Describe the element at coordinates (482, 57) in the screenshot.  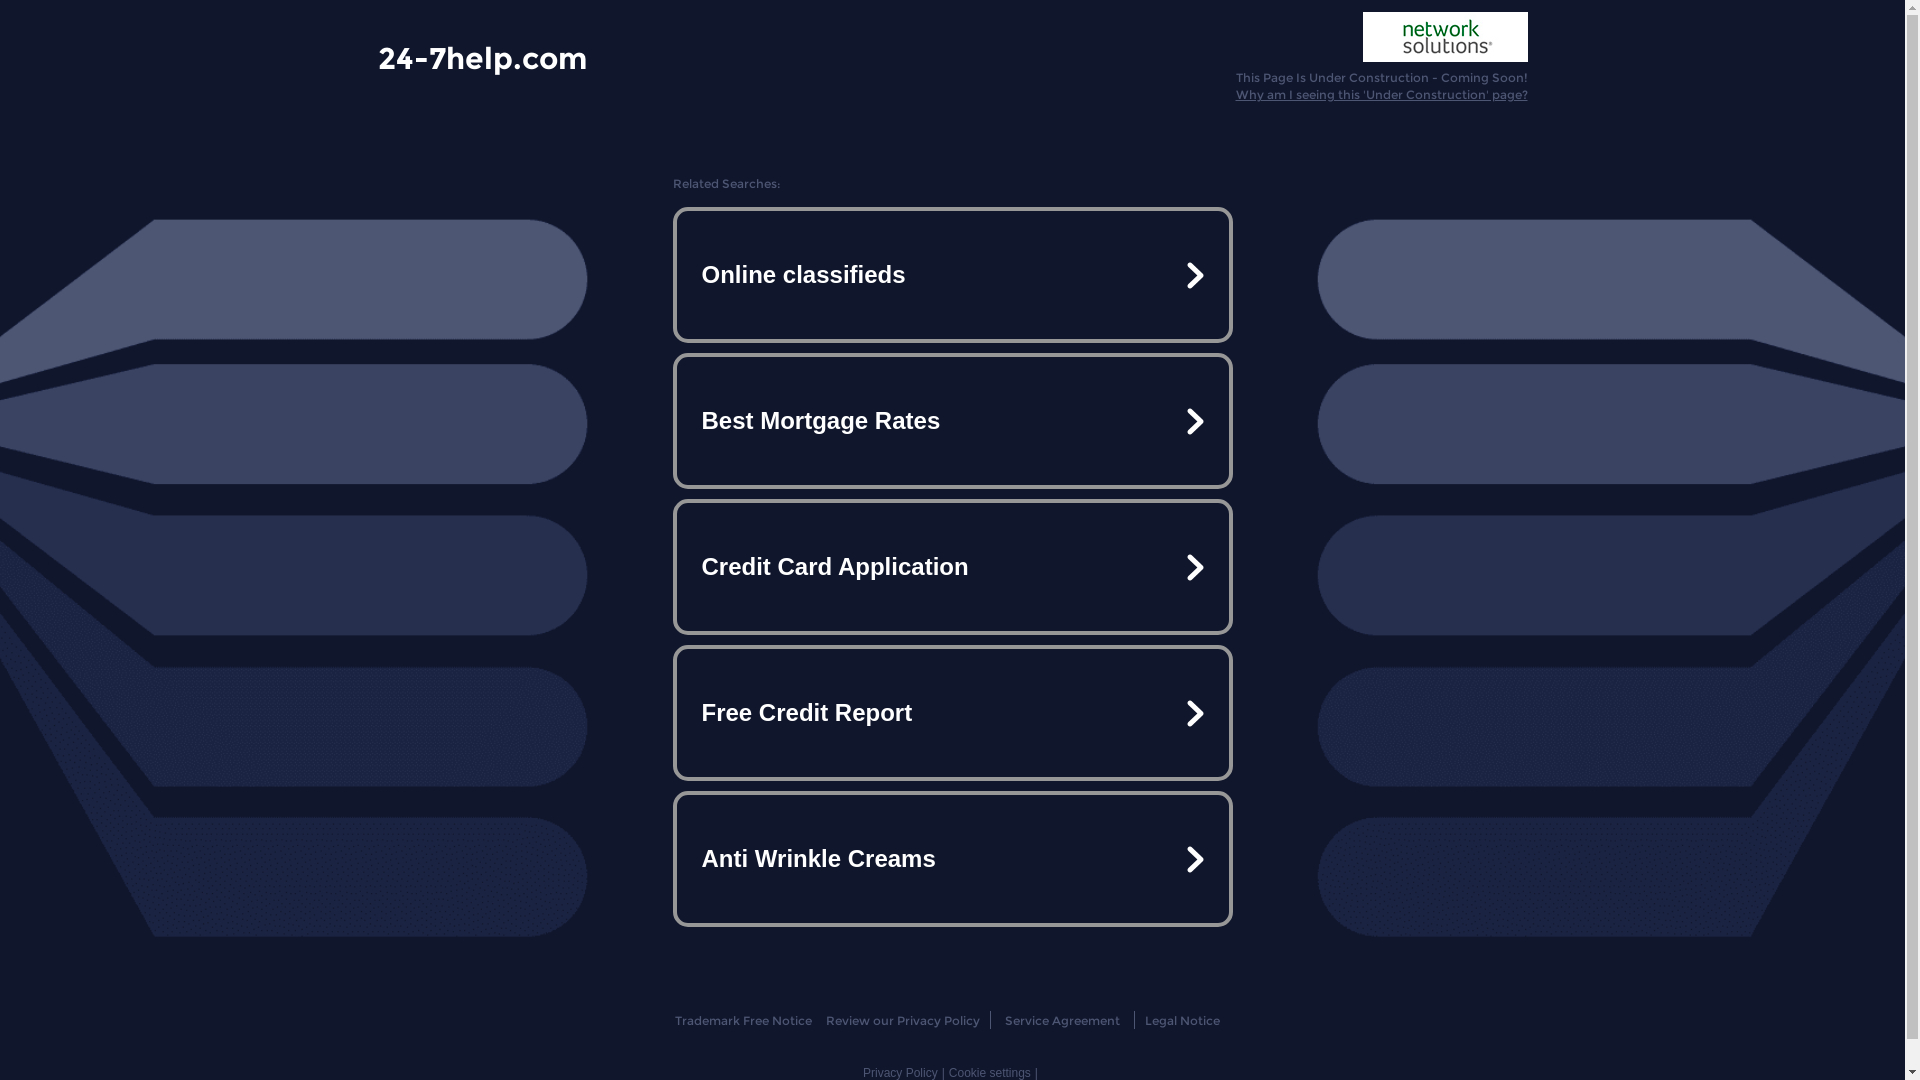
I see `24-7help.com` at that location.